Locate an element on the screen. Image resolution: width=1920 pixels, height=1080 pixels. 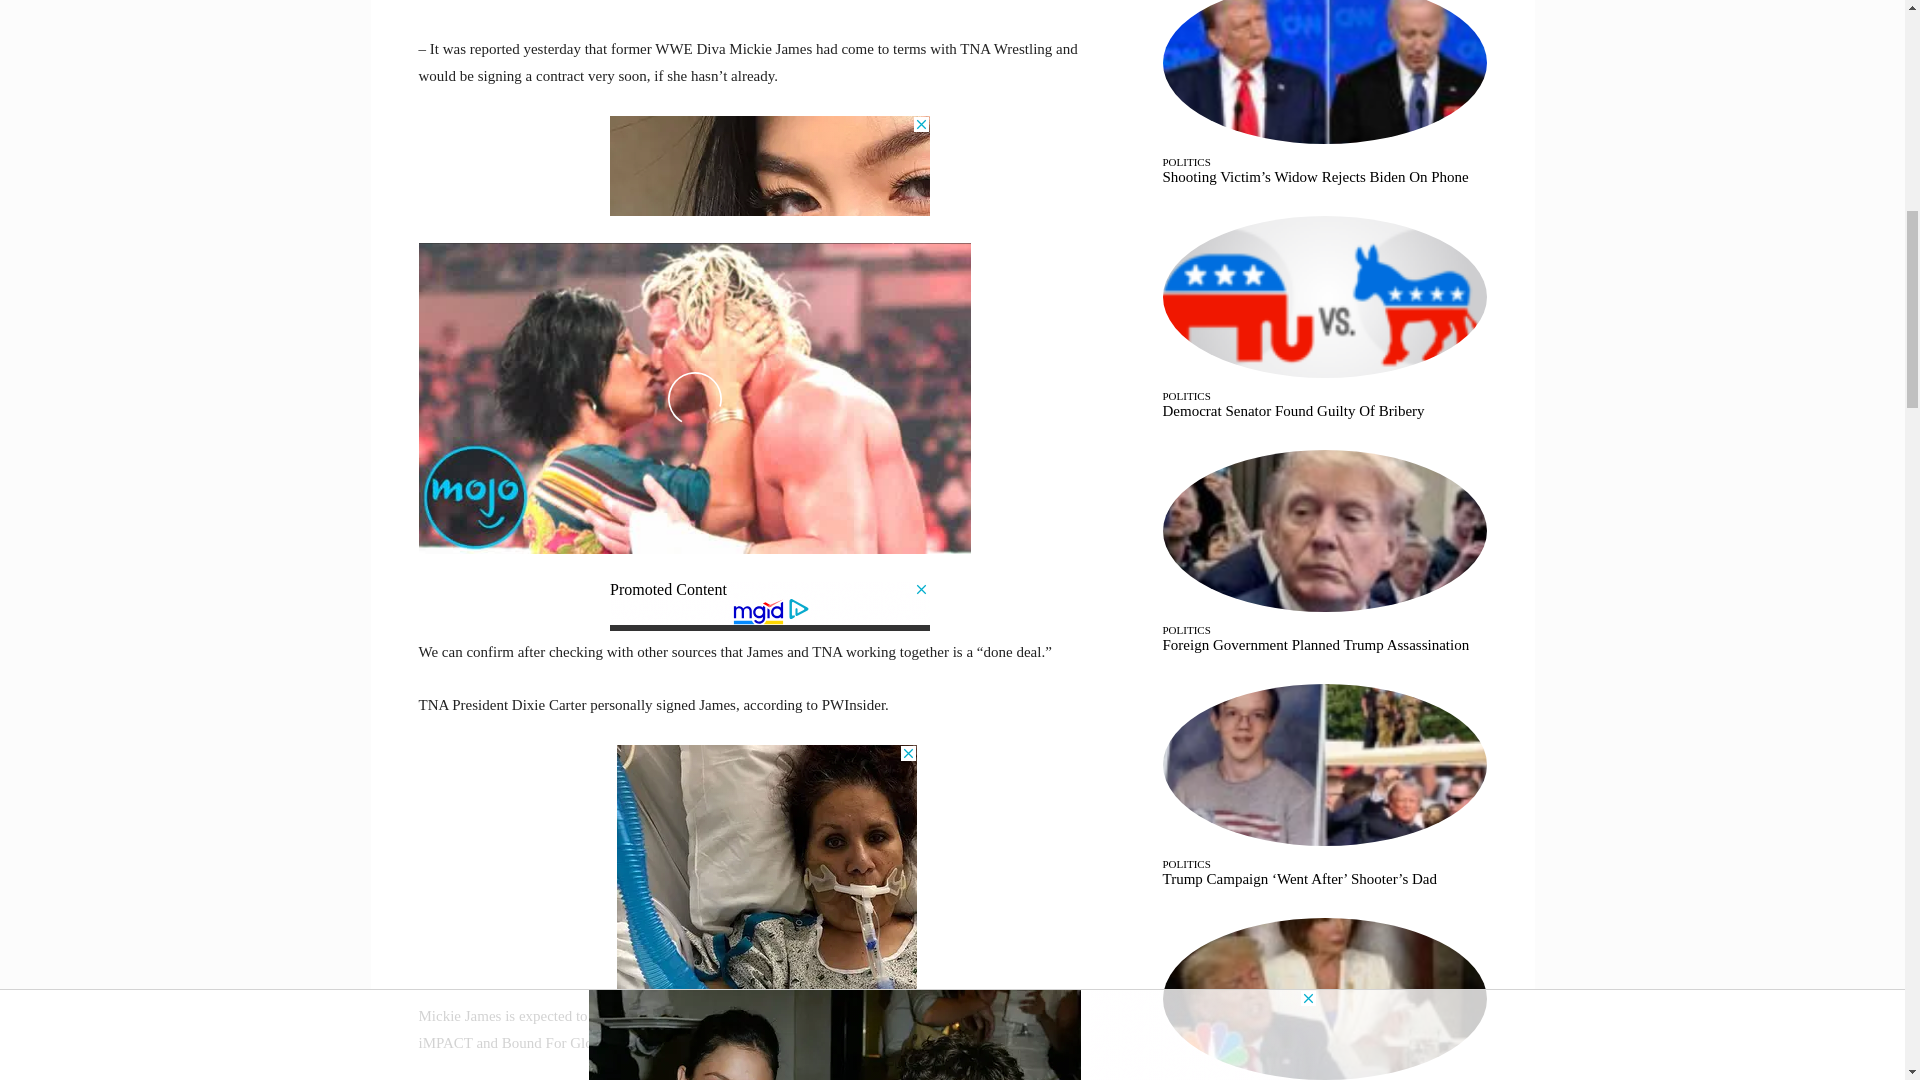
3rd party ad content is located at coordinates (766, 870).